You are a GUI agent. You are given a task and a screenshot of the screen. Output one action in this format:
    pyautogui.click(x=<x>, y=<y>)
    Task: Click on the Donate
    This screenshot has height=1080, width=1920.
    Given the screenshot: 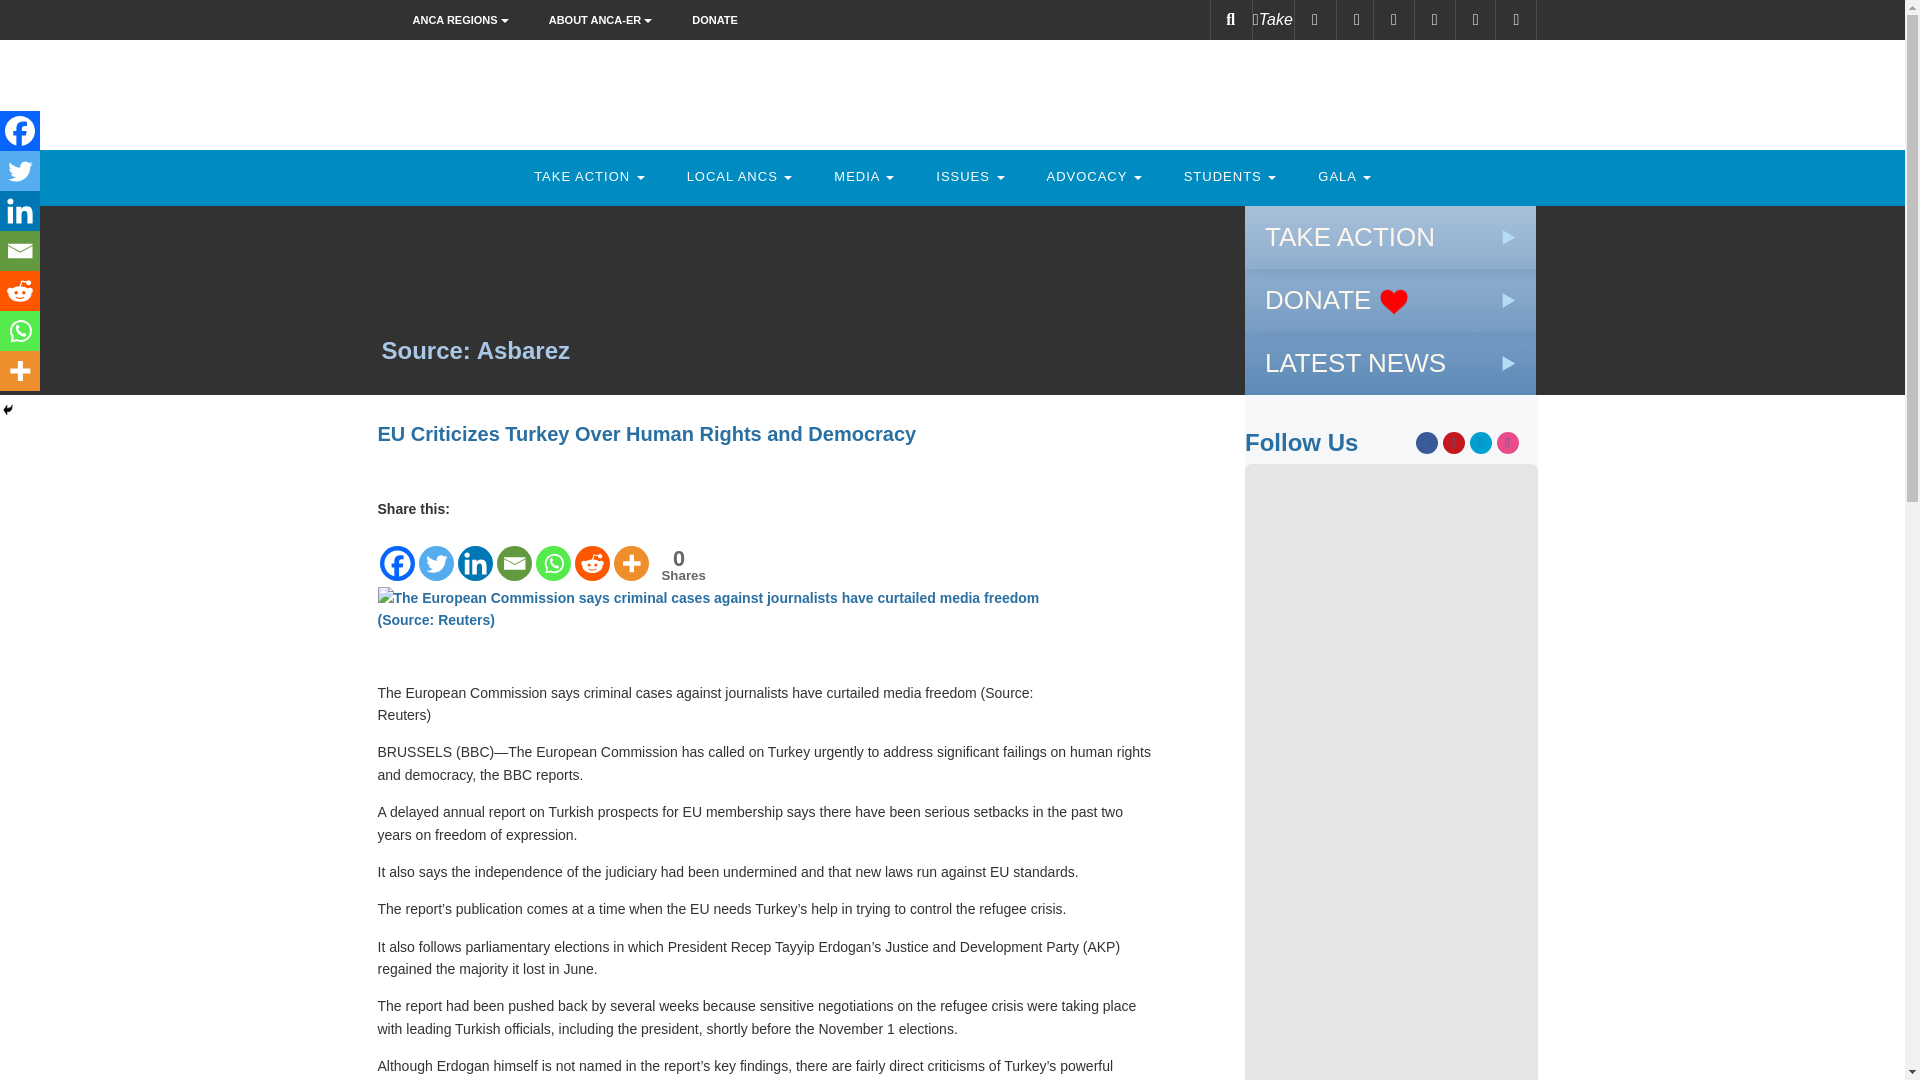 What is the action you would take?
    pyautogui.click(x=714, y=20)
    